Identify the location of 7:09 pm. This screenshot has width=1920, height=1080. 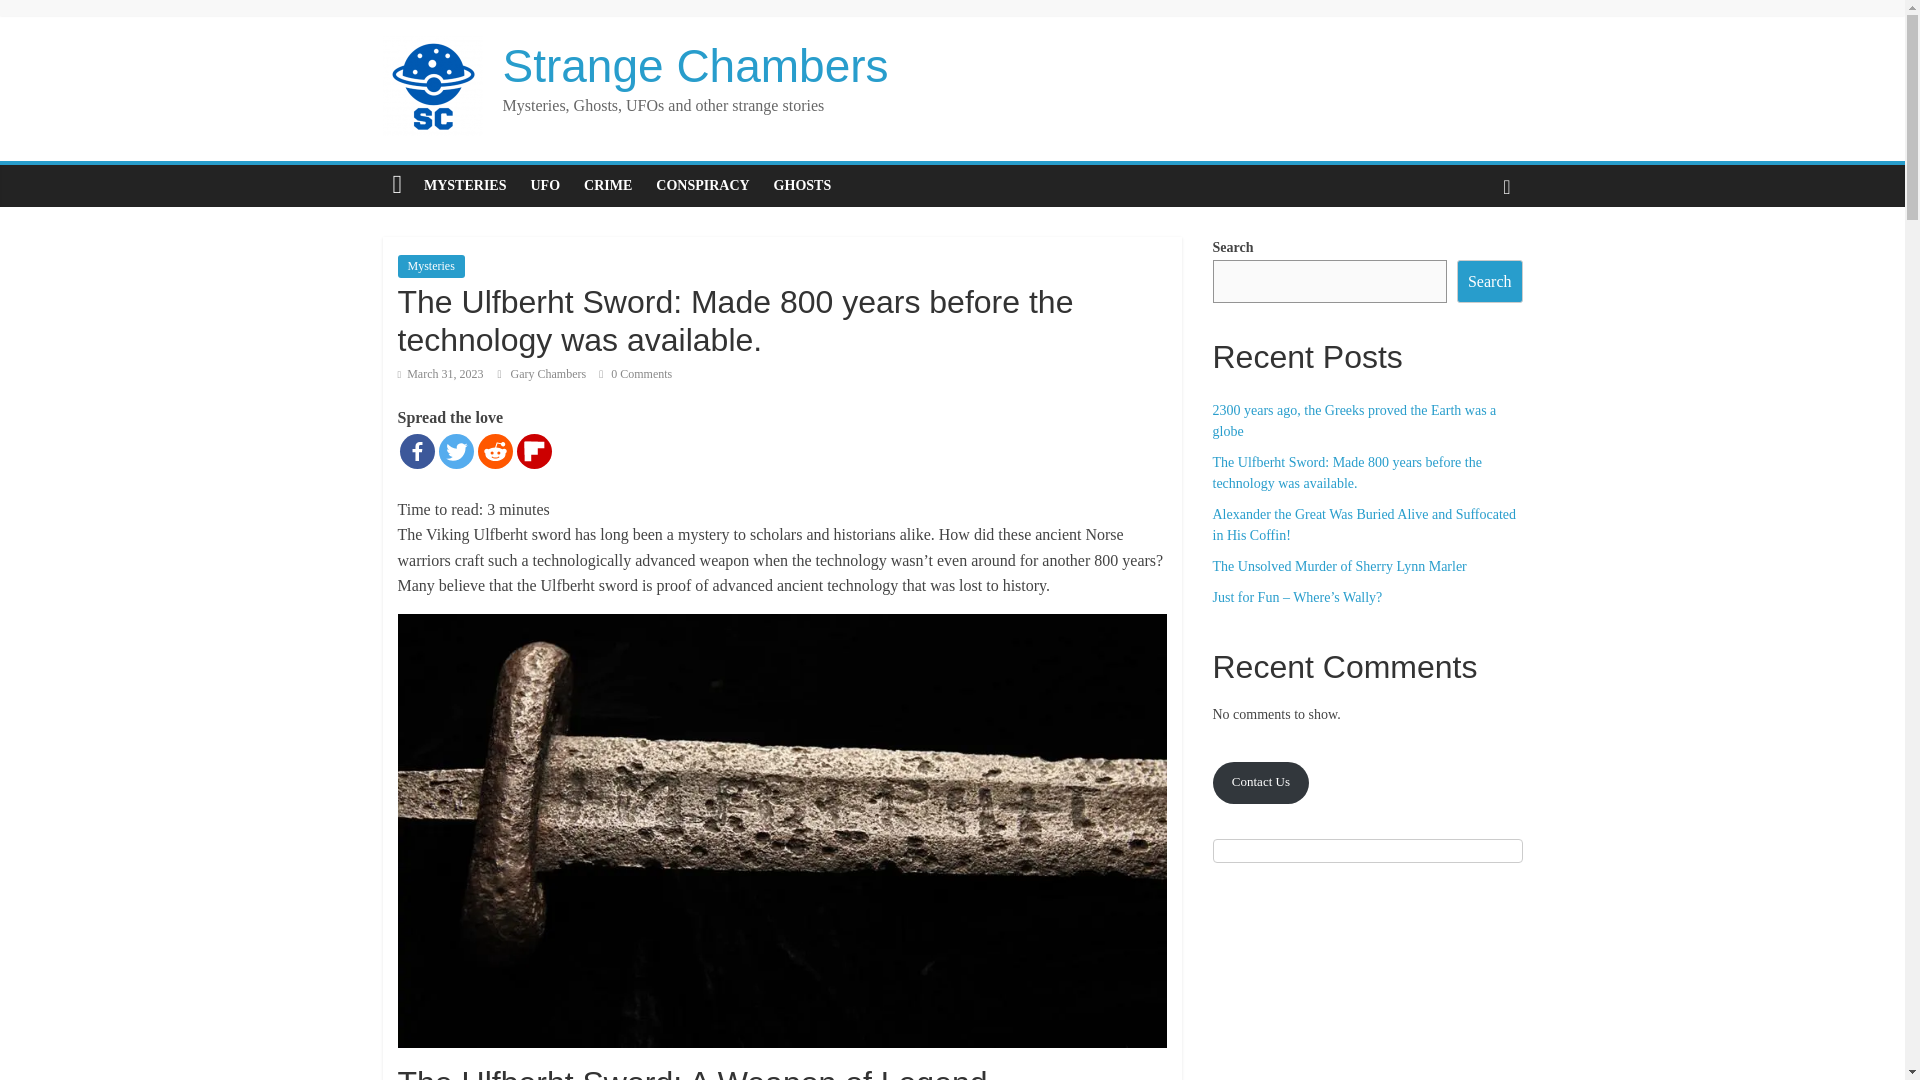
(440, 374).